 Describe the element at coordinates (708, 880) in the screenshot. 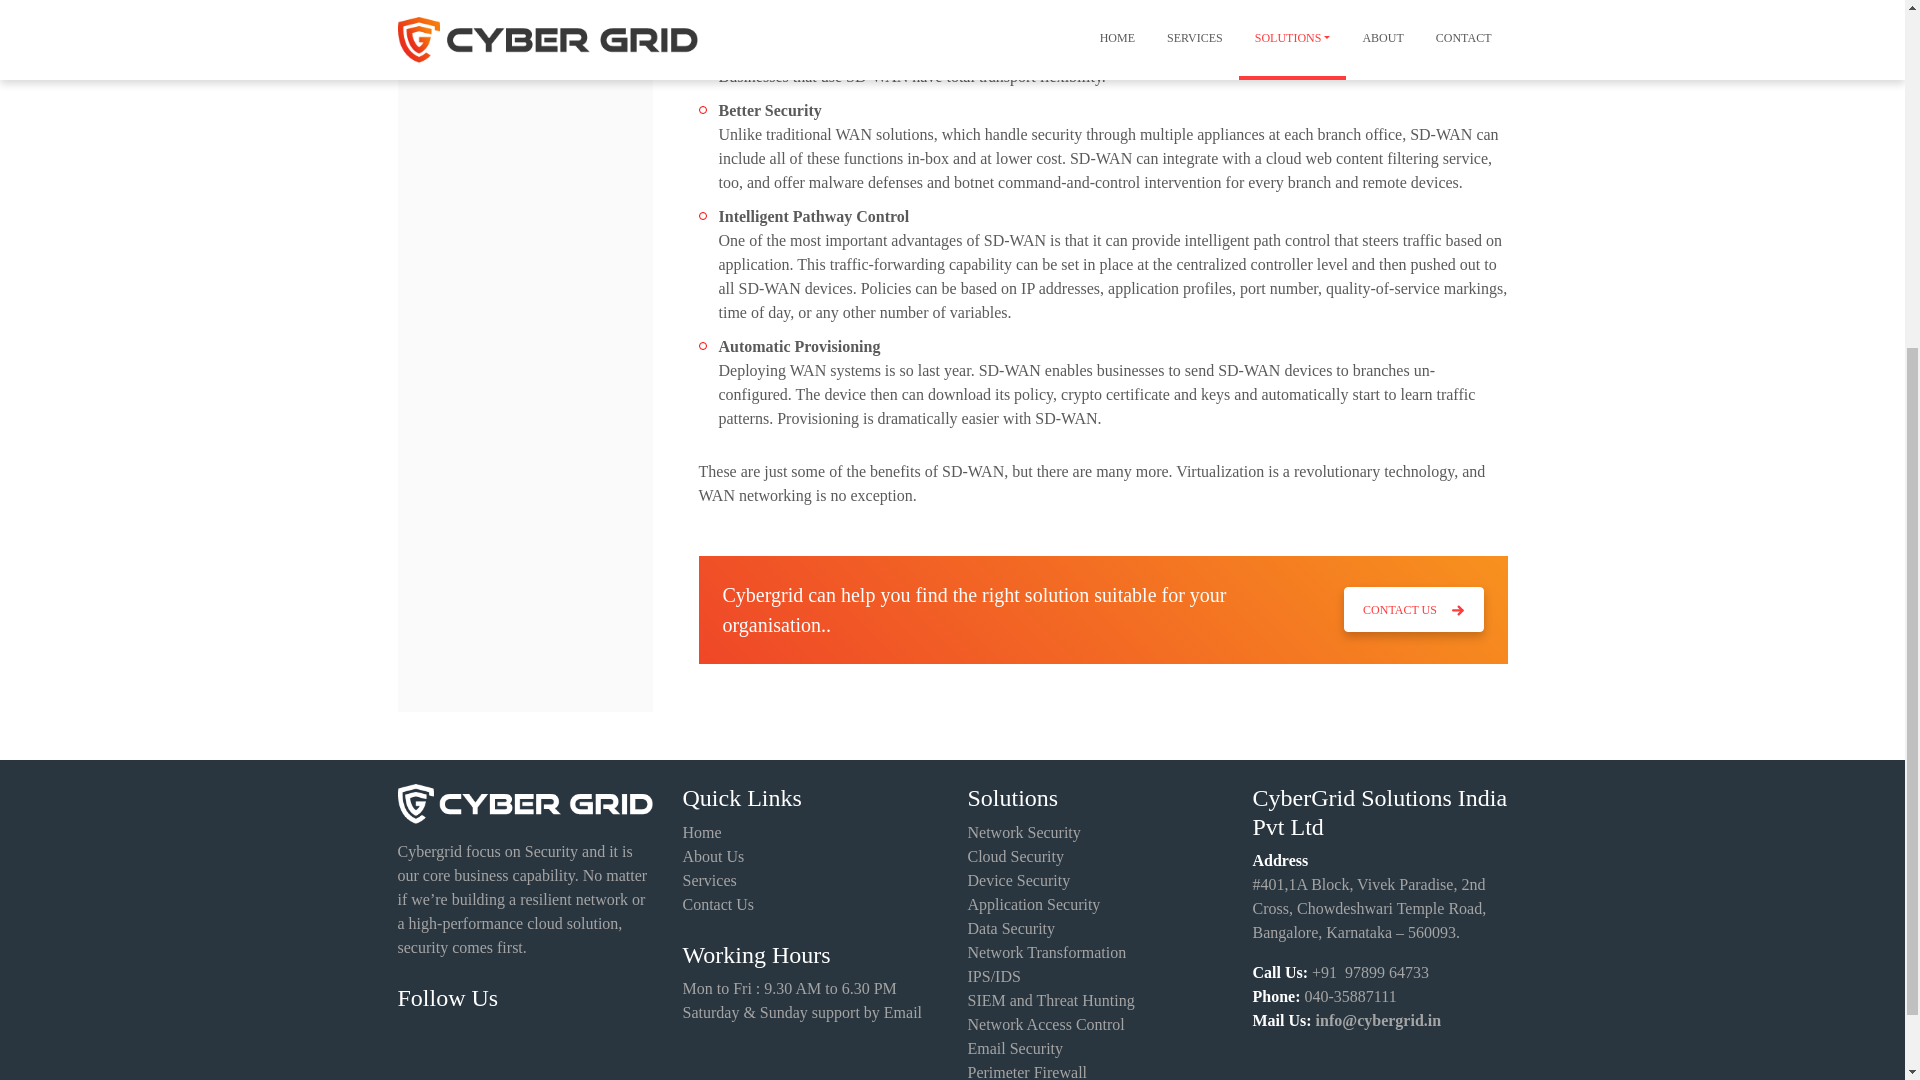

I see `Services` at that location.